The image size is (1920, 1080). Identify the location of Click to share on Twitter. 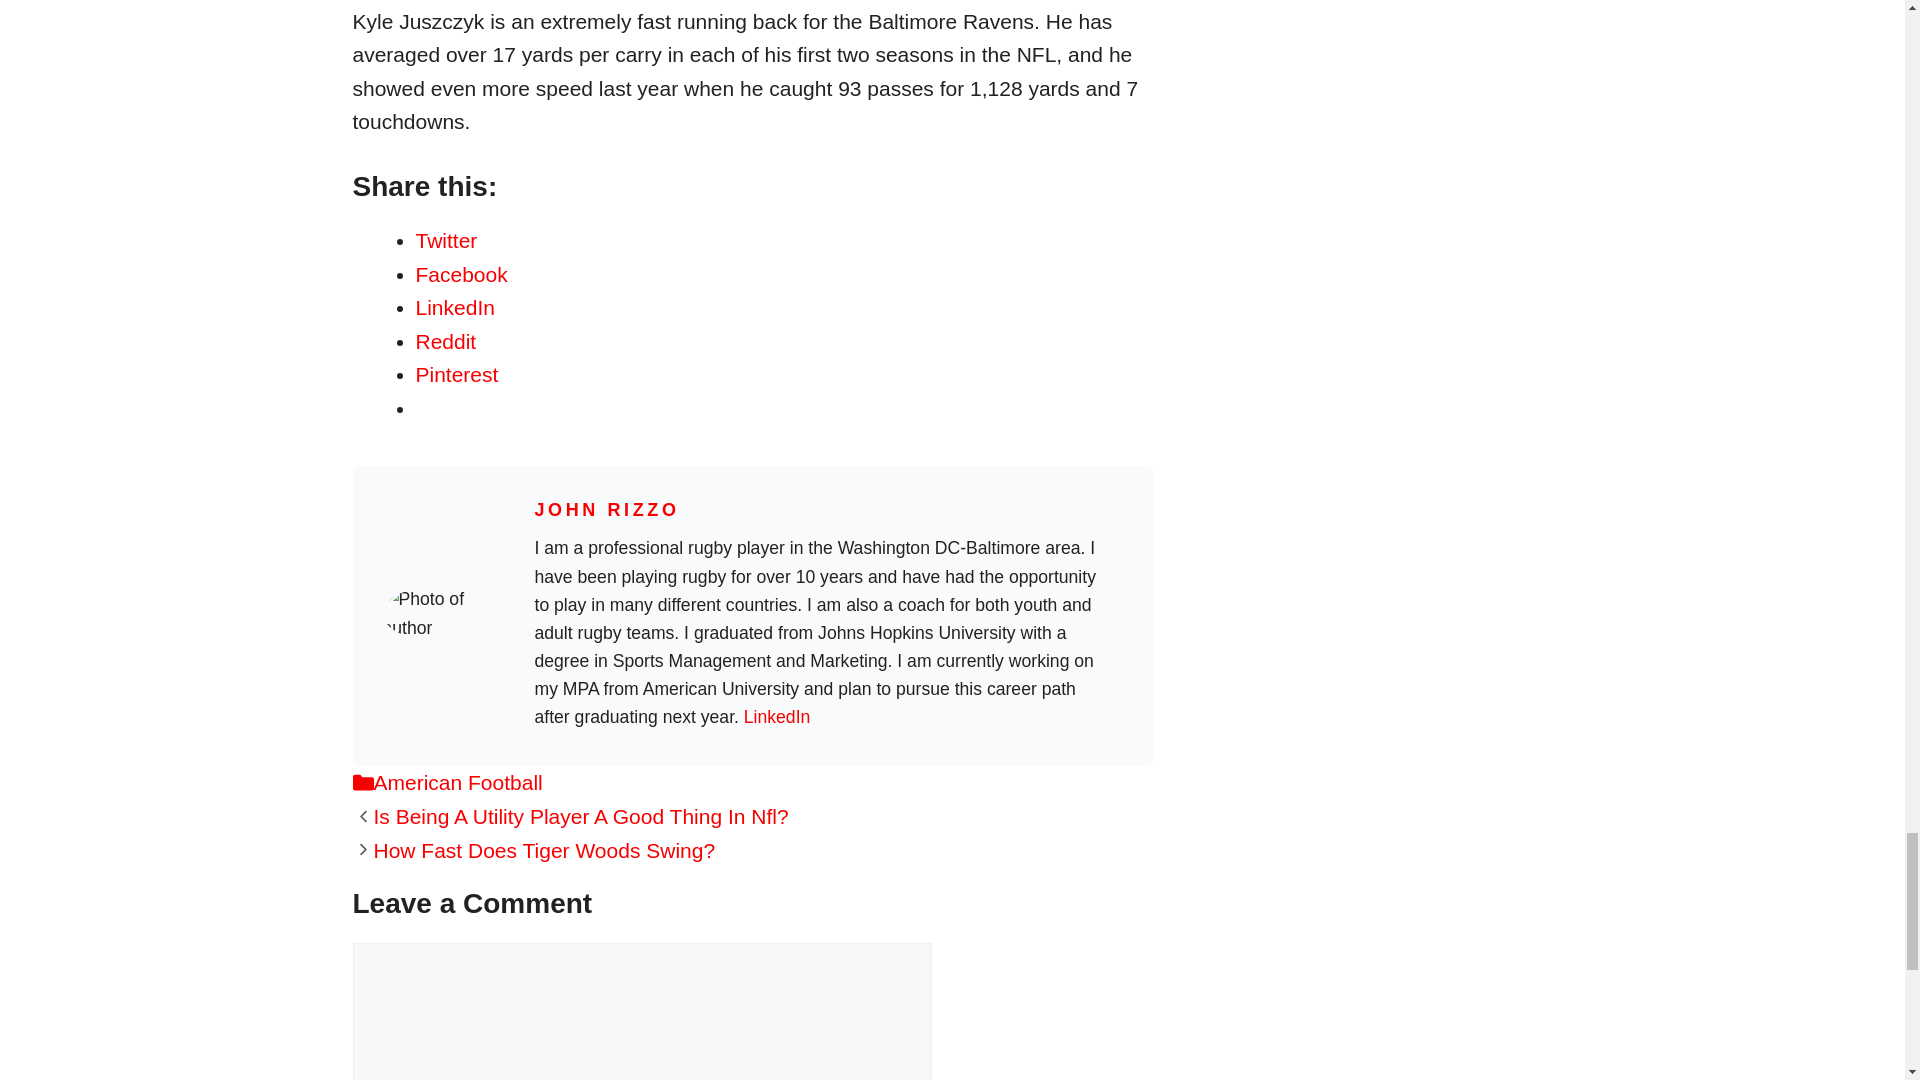
(447, 240).